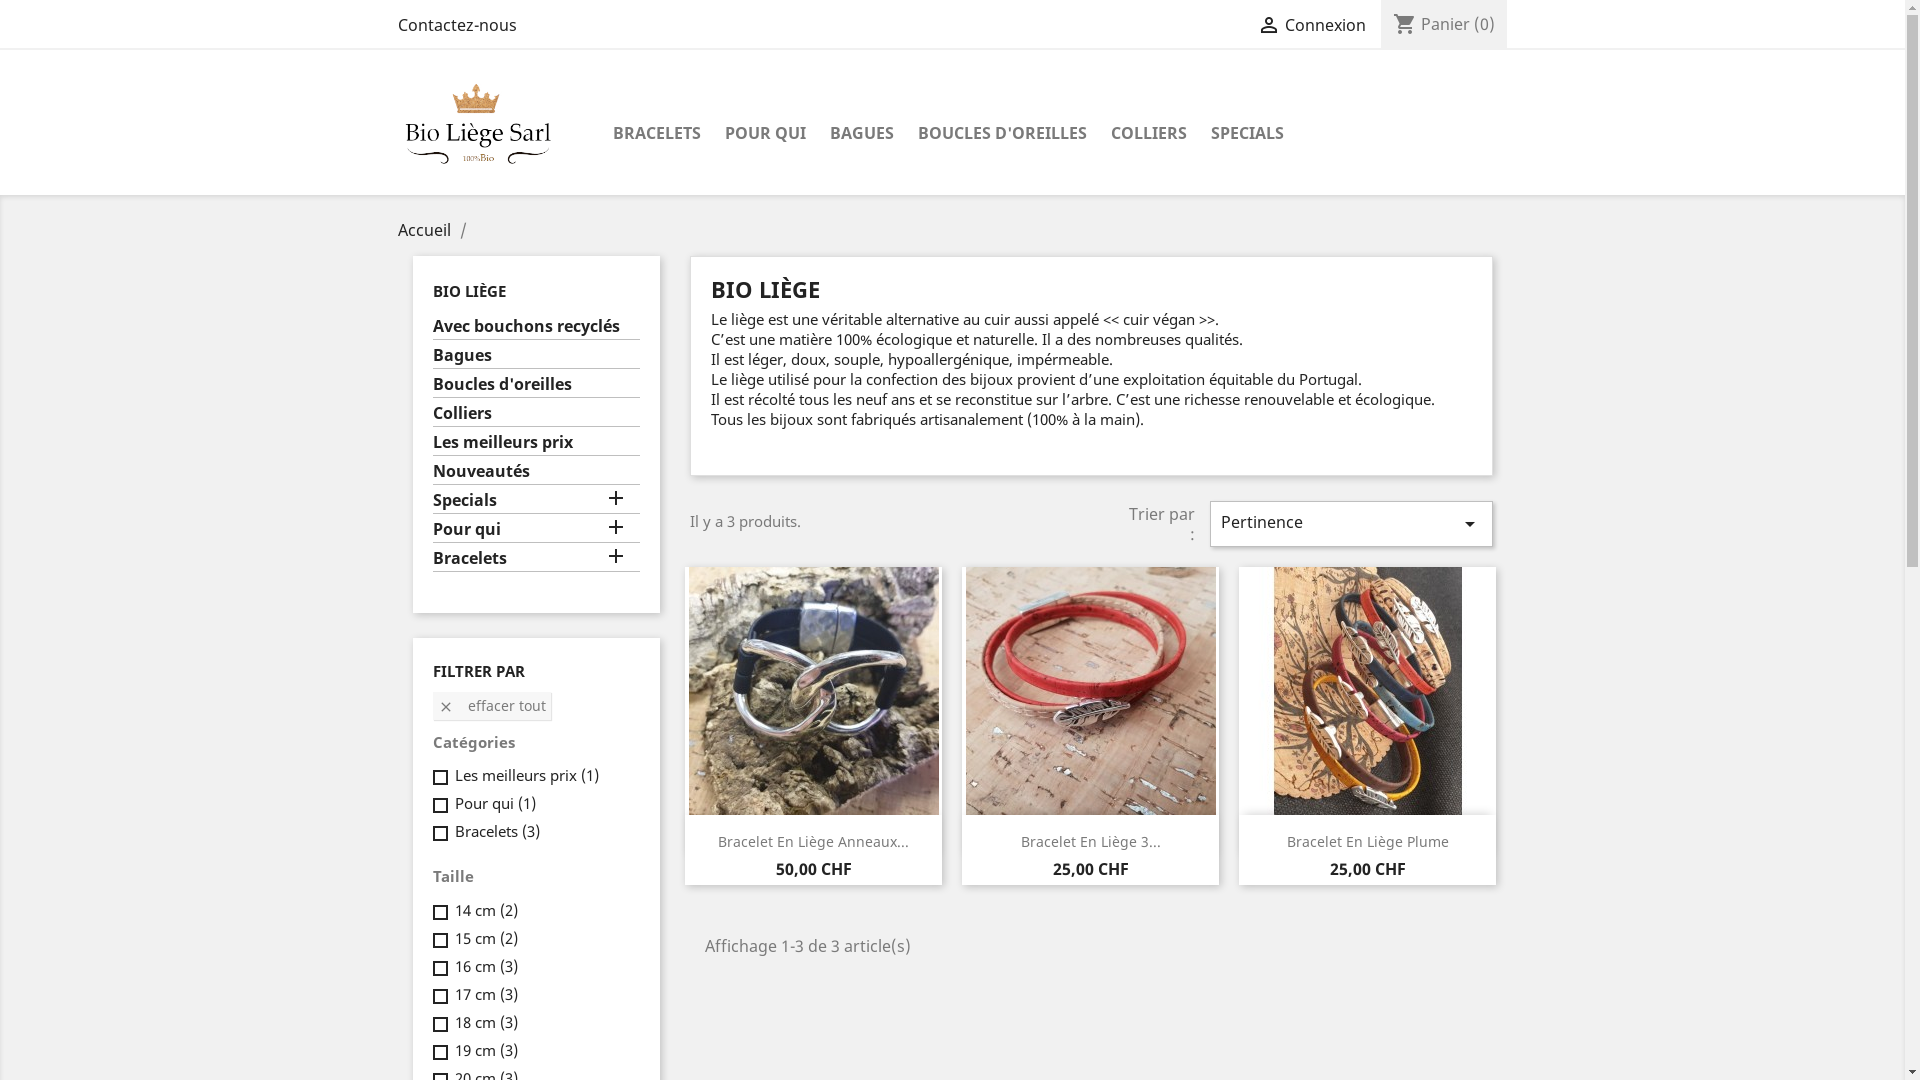 This screenshot has width=1920, height=1080. I want to click on Contactez-nous, so click(458, 25).